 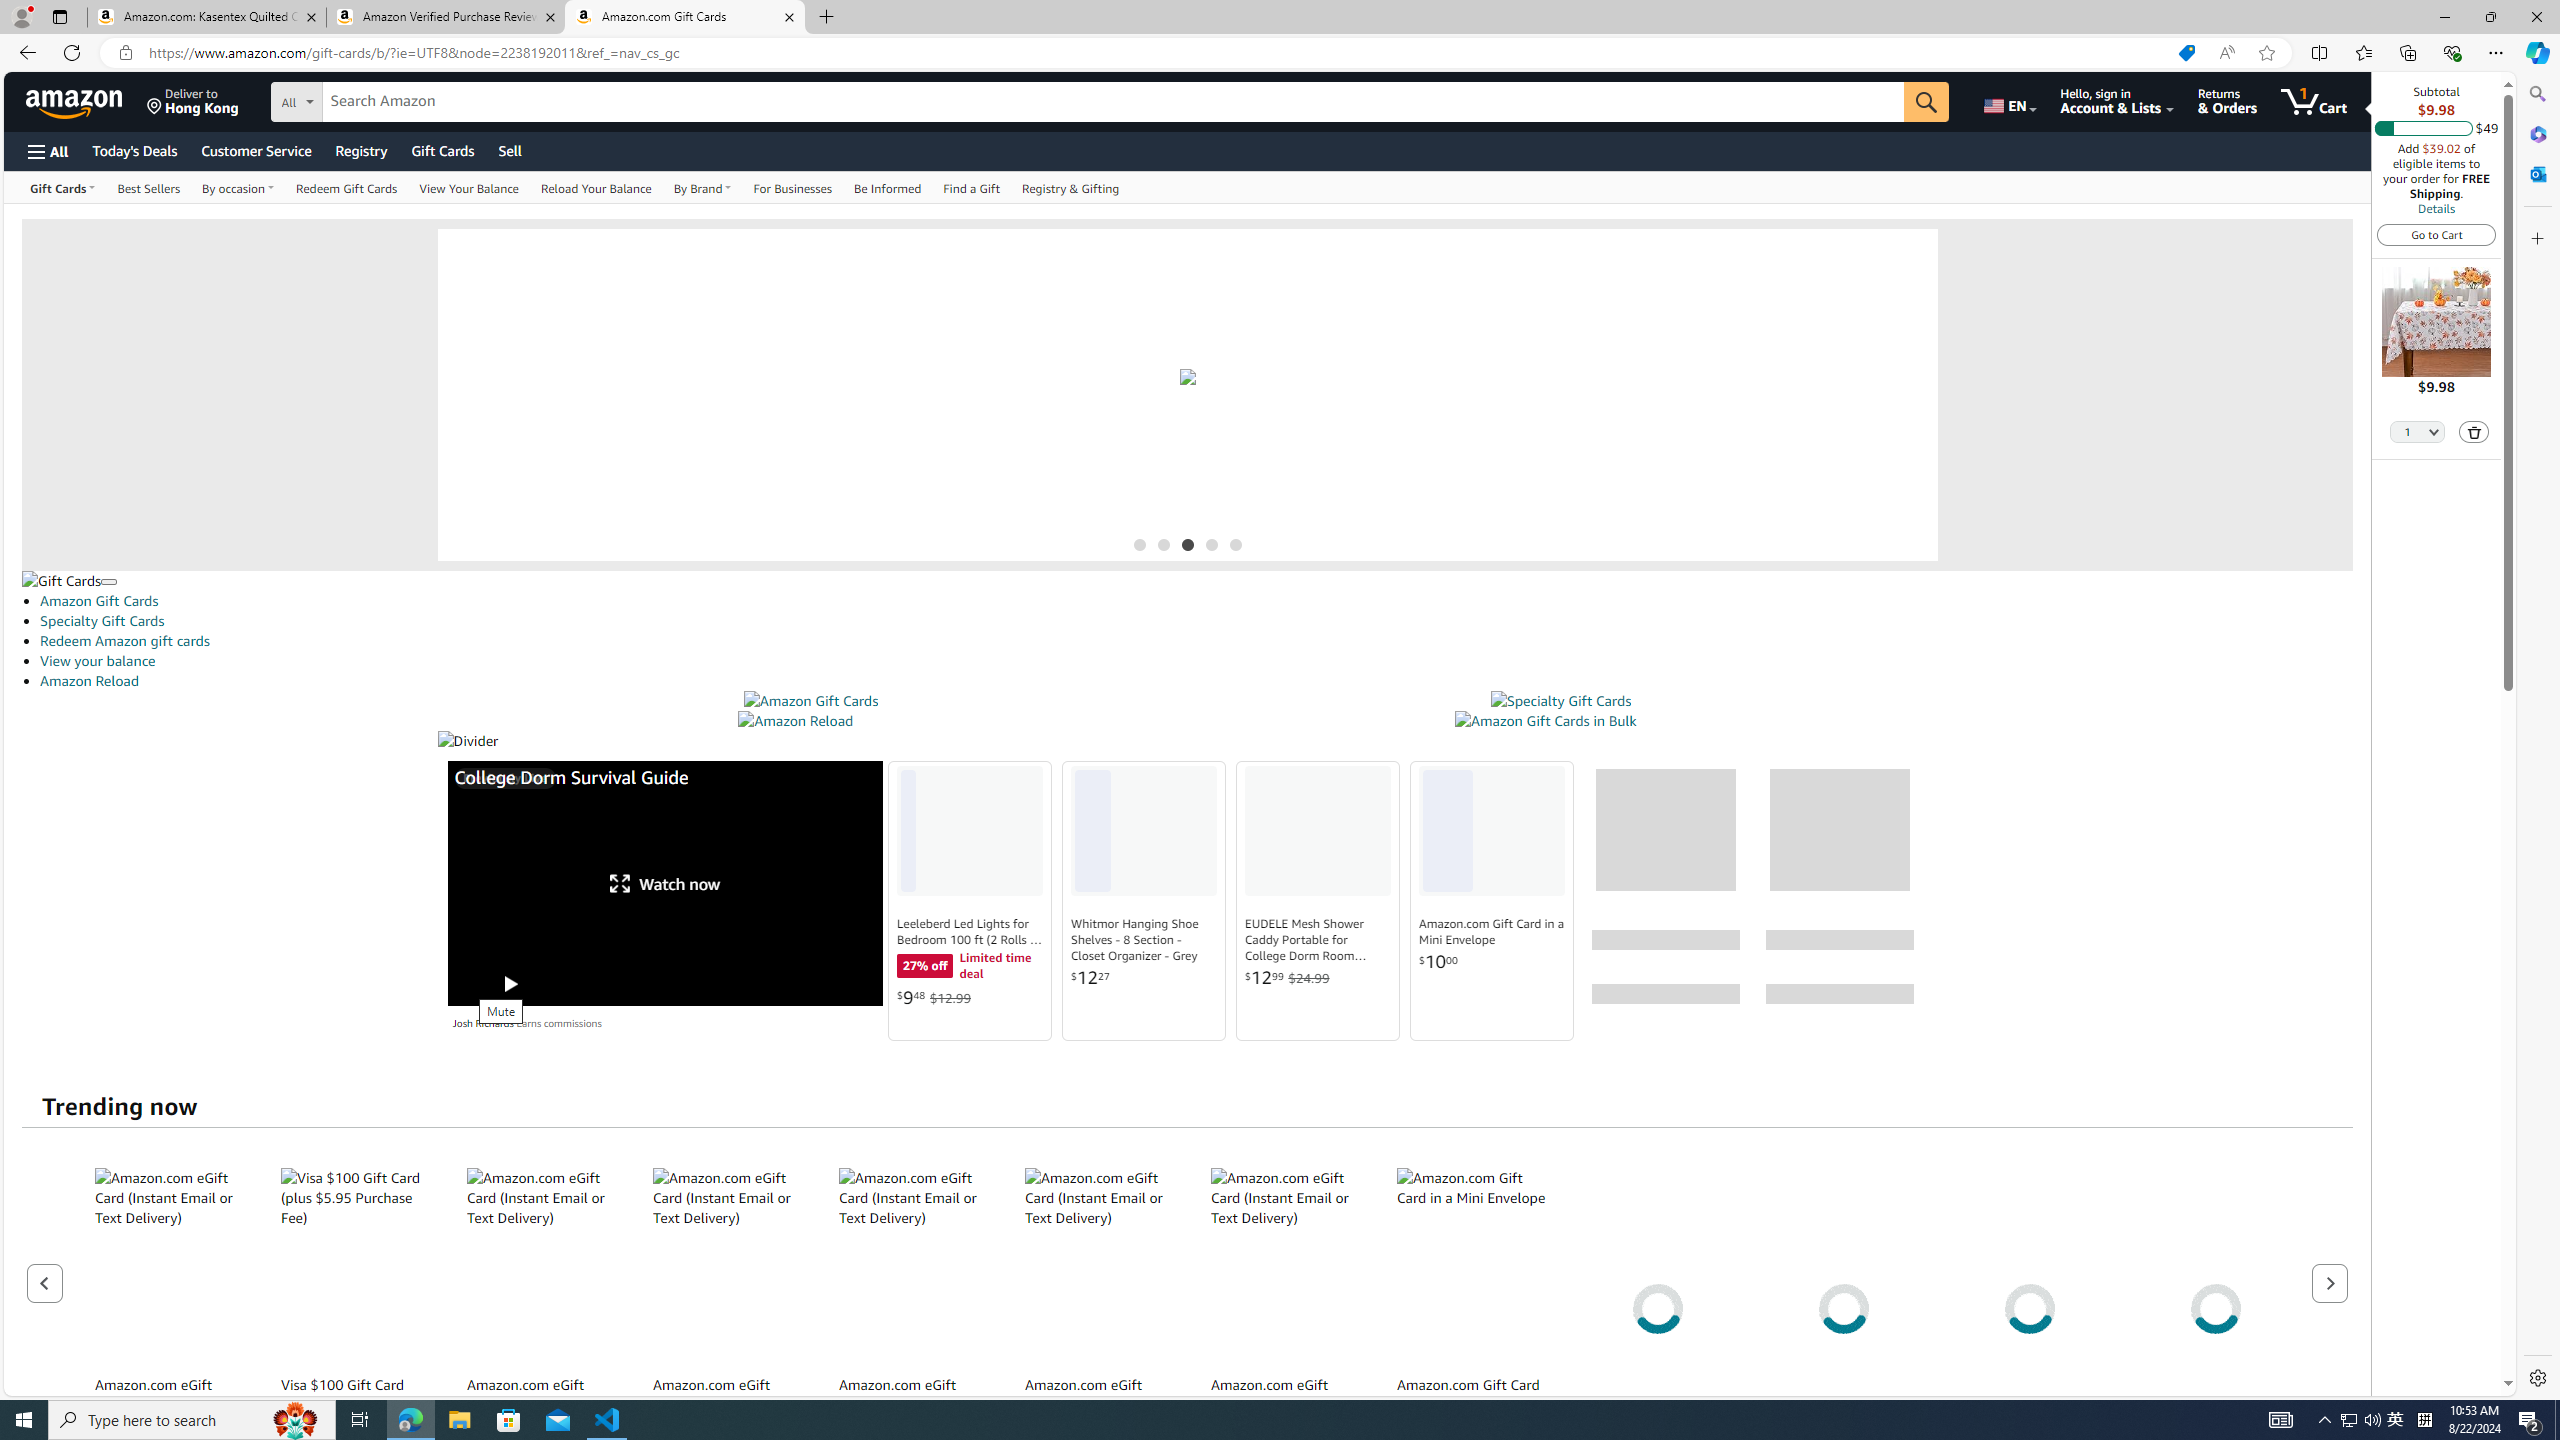 What do you see at coordinates (1286, 1266) in the screenshot?
I see `Amazon.com eGift Card (Instant Email or Text Delivery)` at bounding box center [1286, 1266].